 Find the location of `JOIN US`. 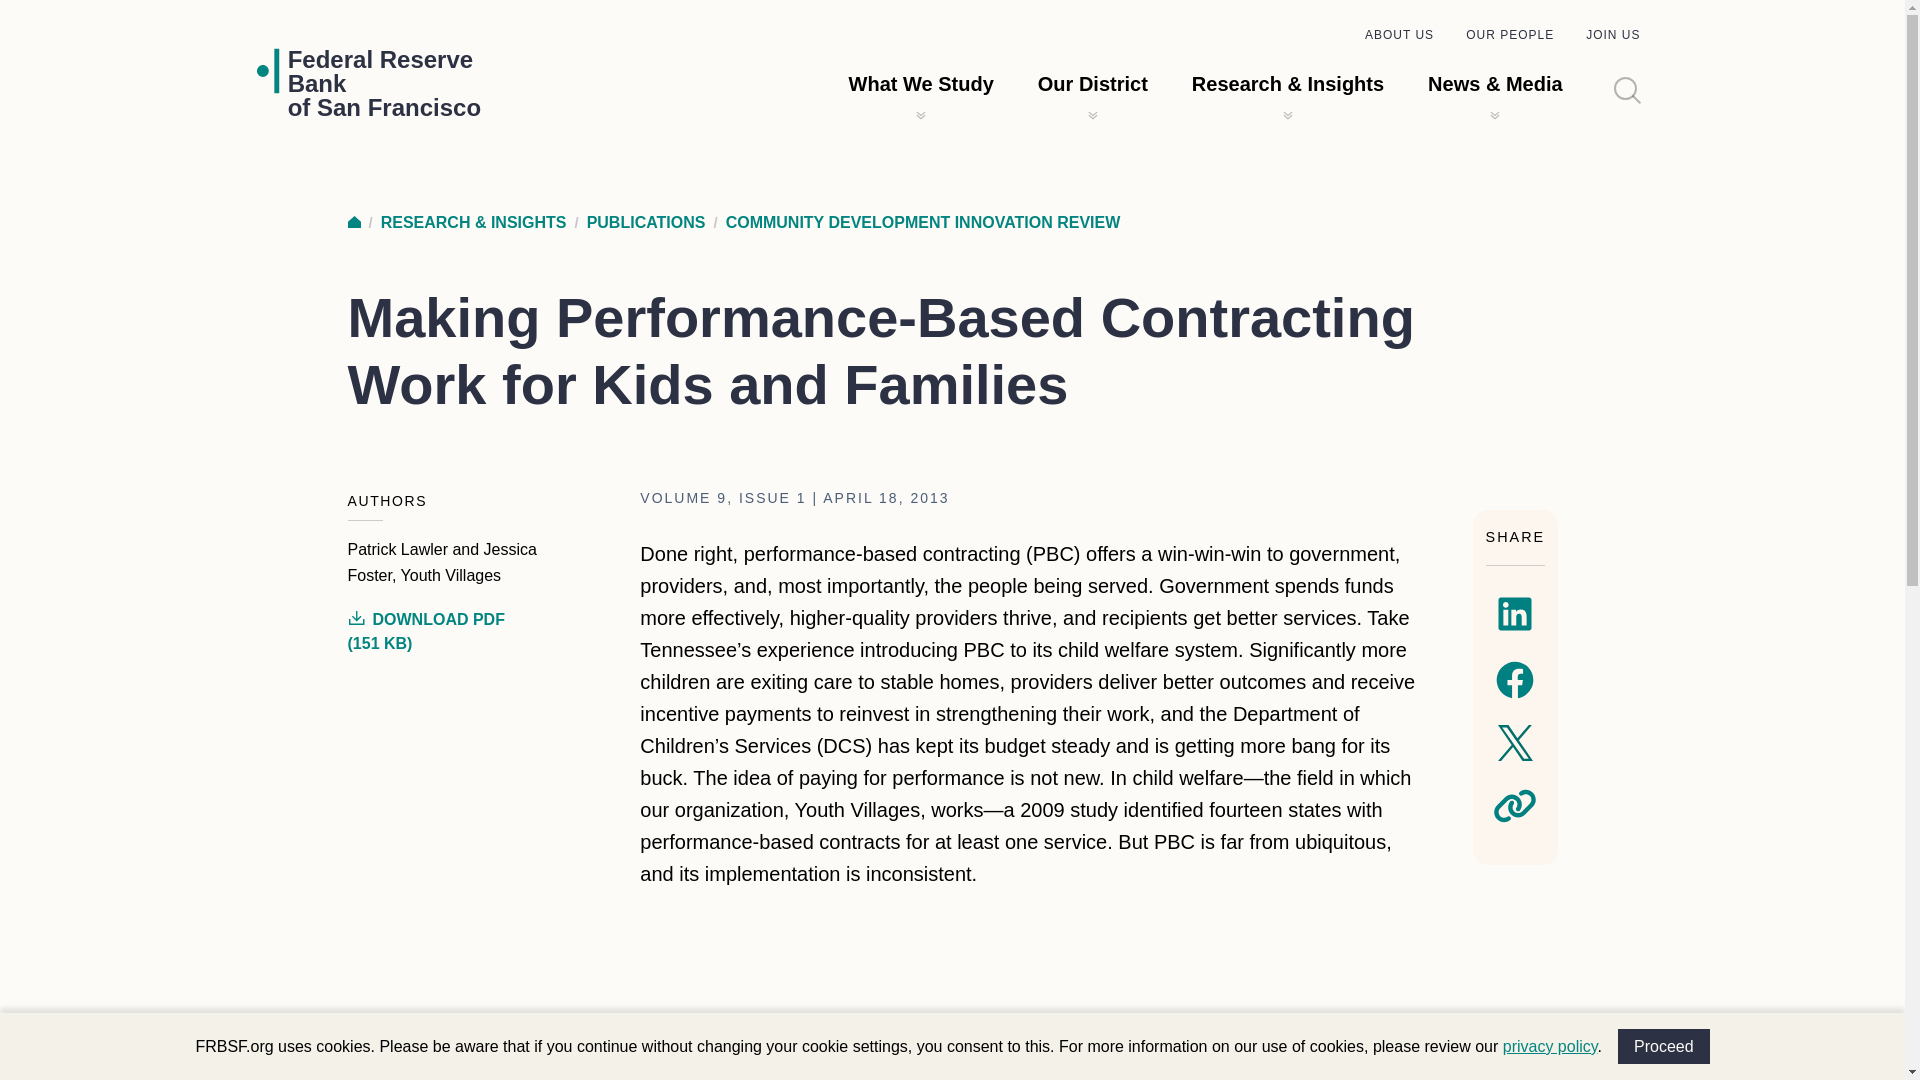

JOIN US is located at coordinates (1664, 1046).